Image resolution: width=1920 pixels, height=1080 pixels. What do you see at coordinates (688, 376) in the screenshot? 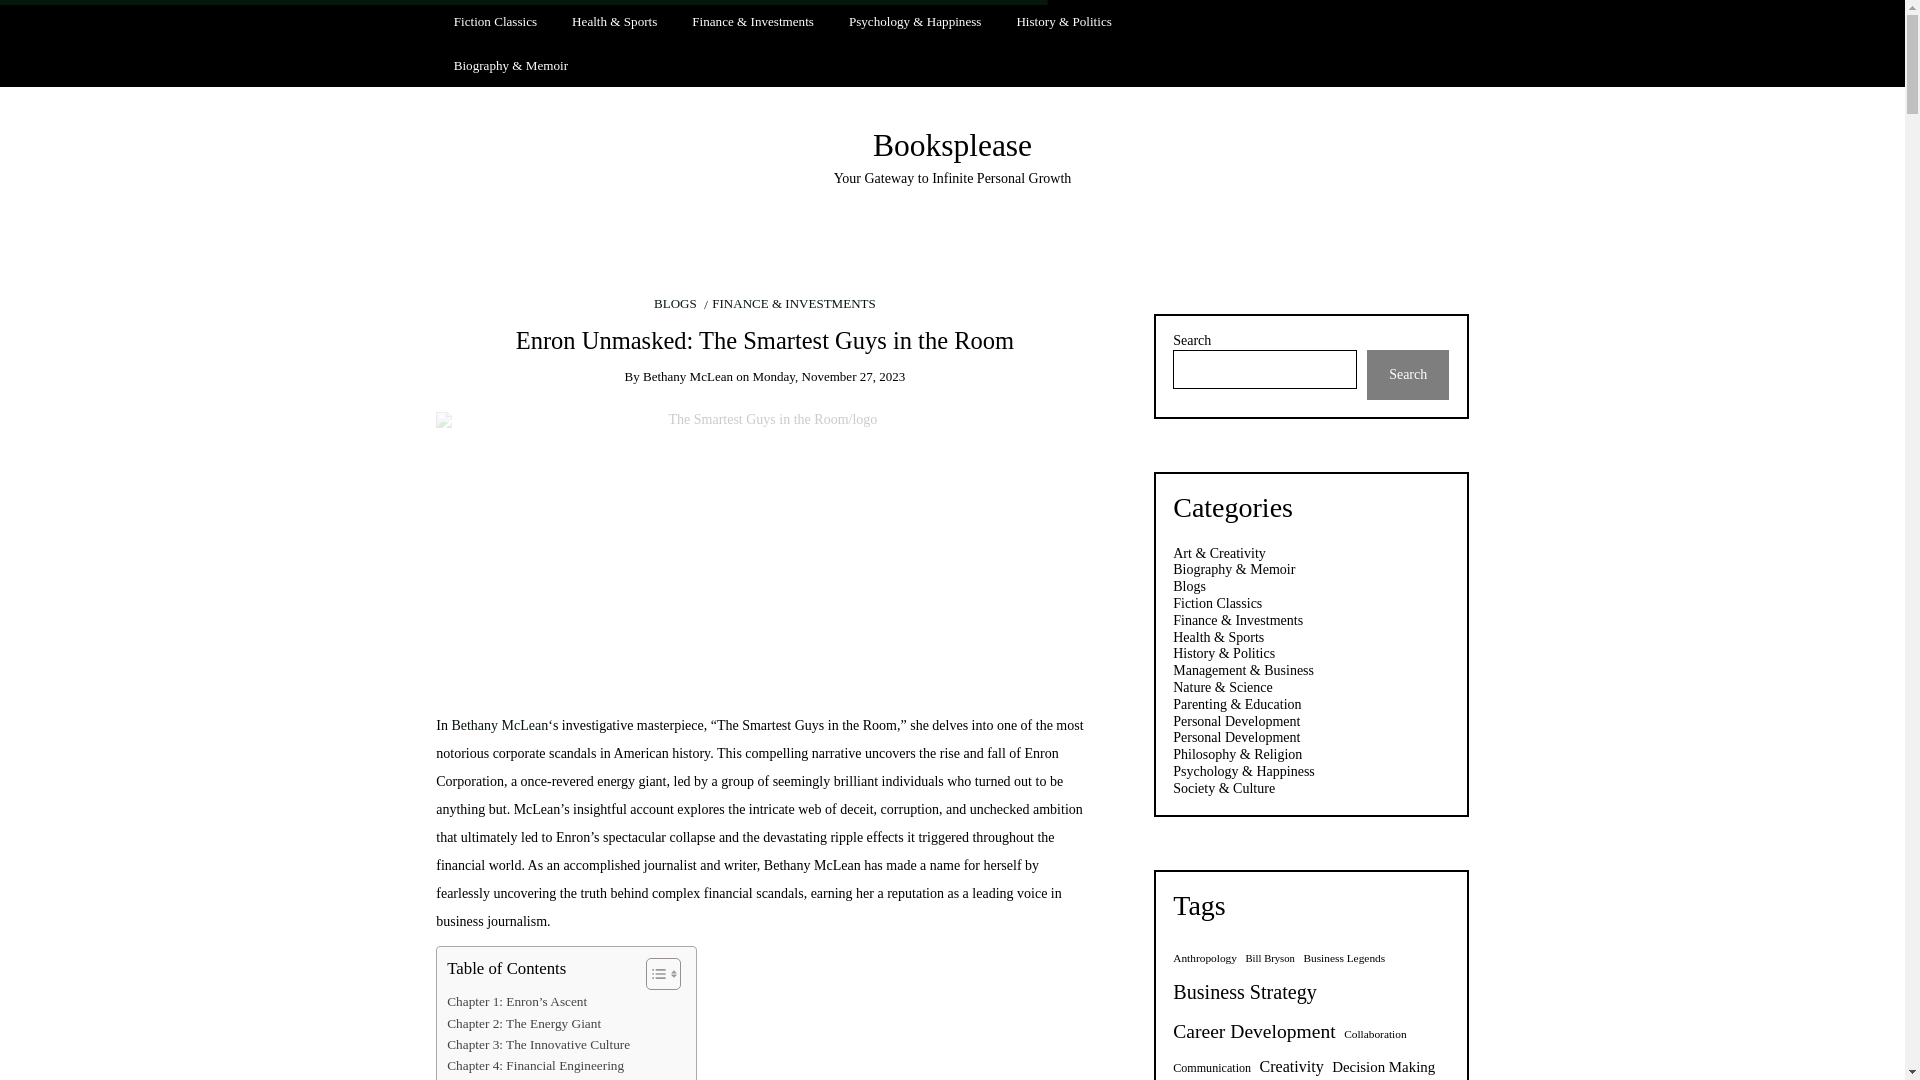
I see `Posts by Bethany McLean` at bounding box center [688, 376].